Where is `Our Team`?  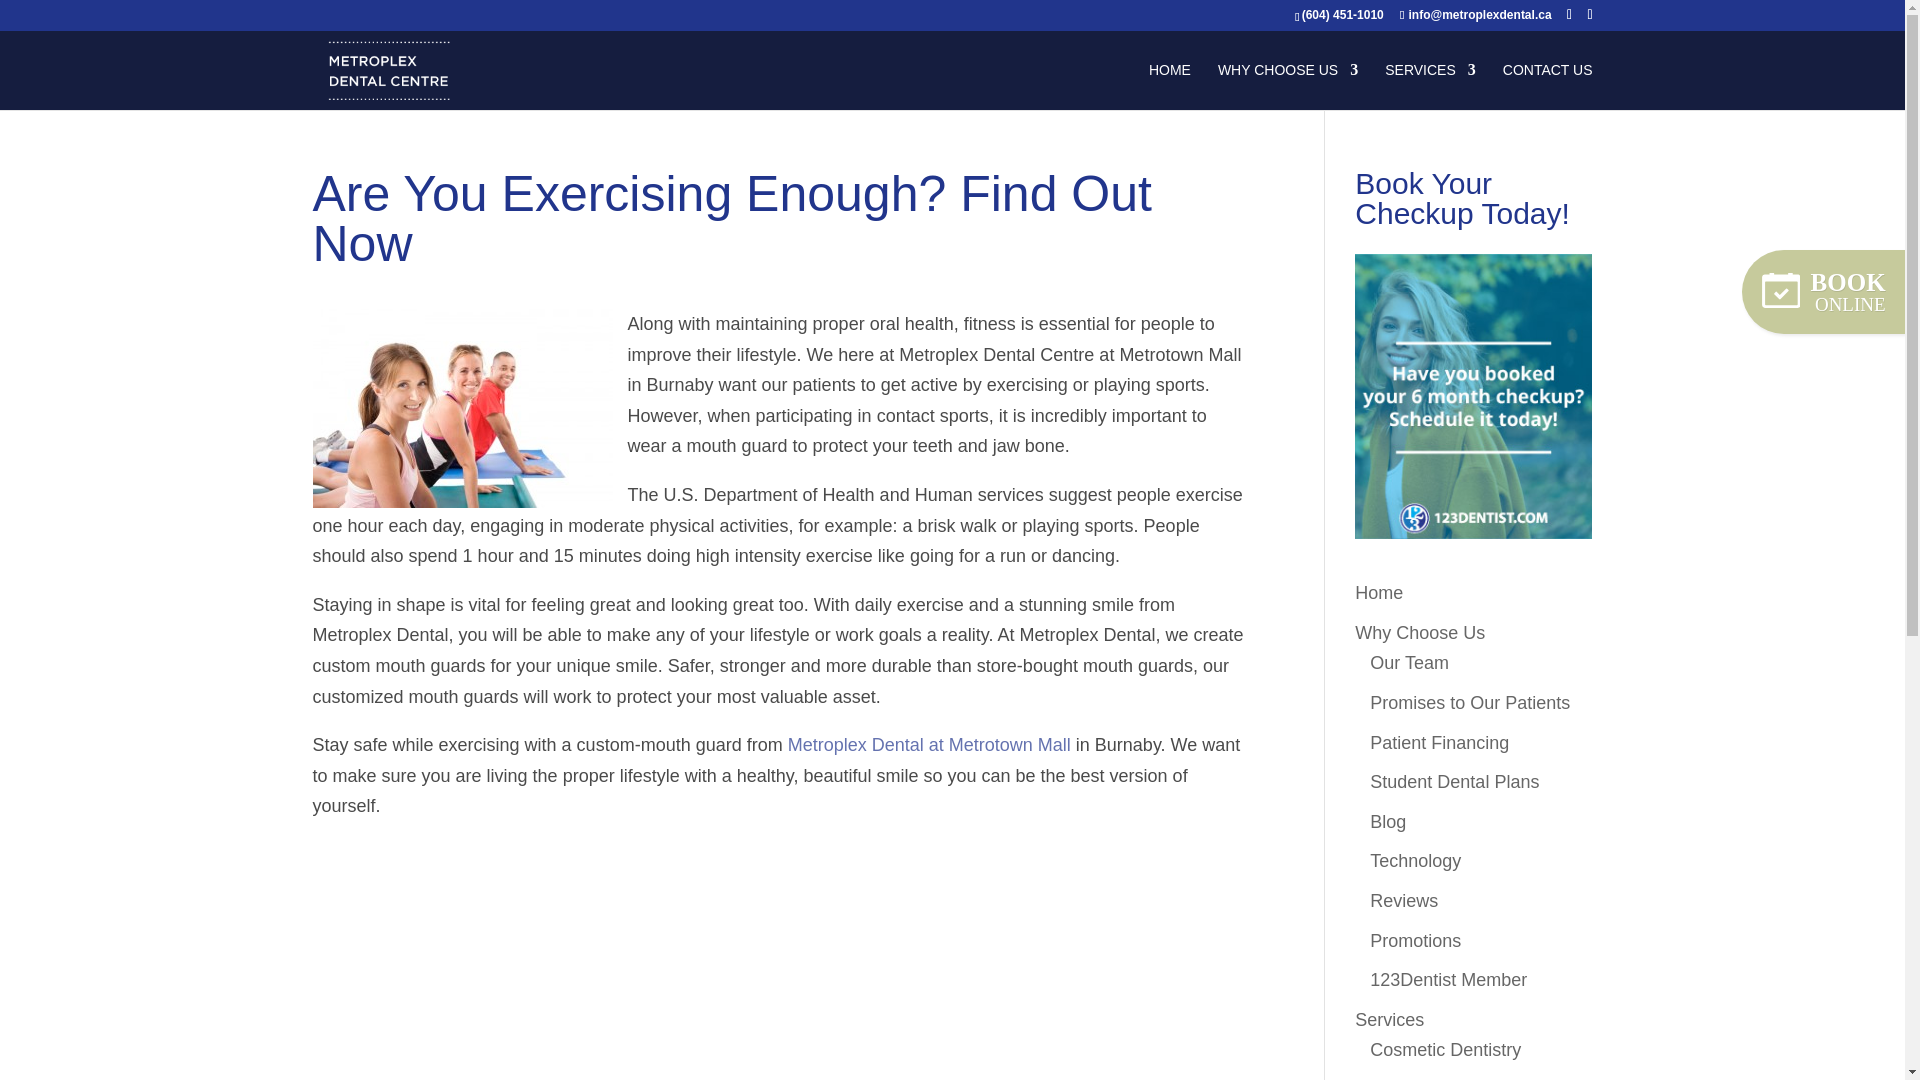
Our Team is located at coordinates (1410, 662).